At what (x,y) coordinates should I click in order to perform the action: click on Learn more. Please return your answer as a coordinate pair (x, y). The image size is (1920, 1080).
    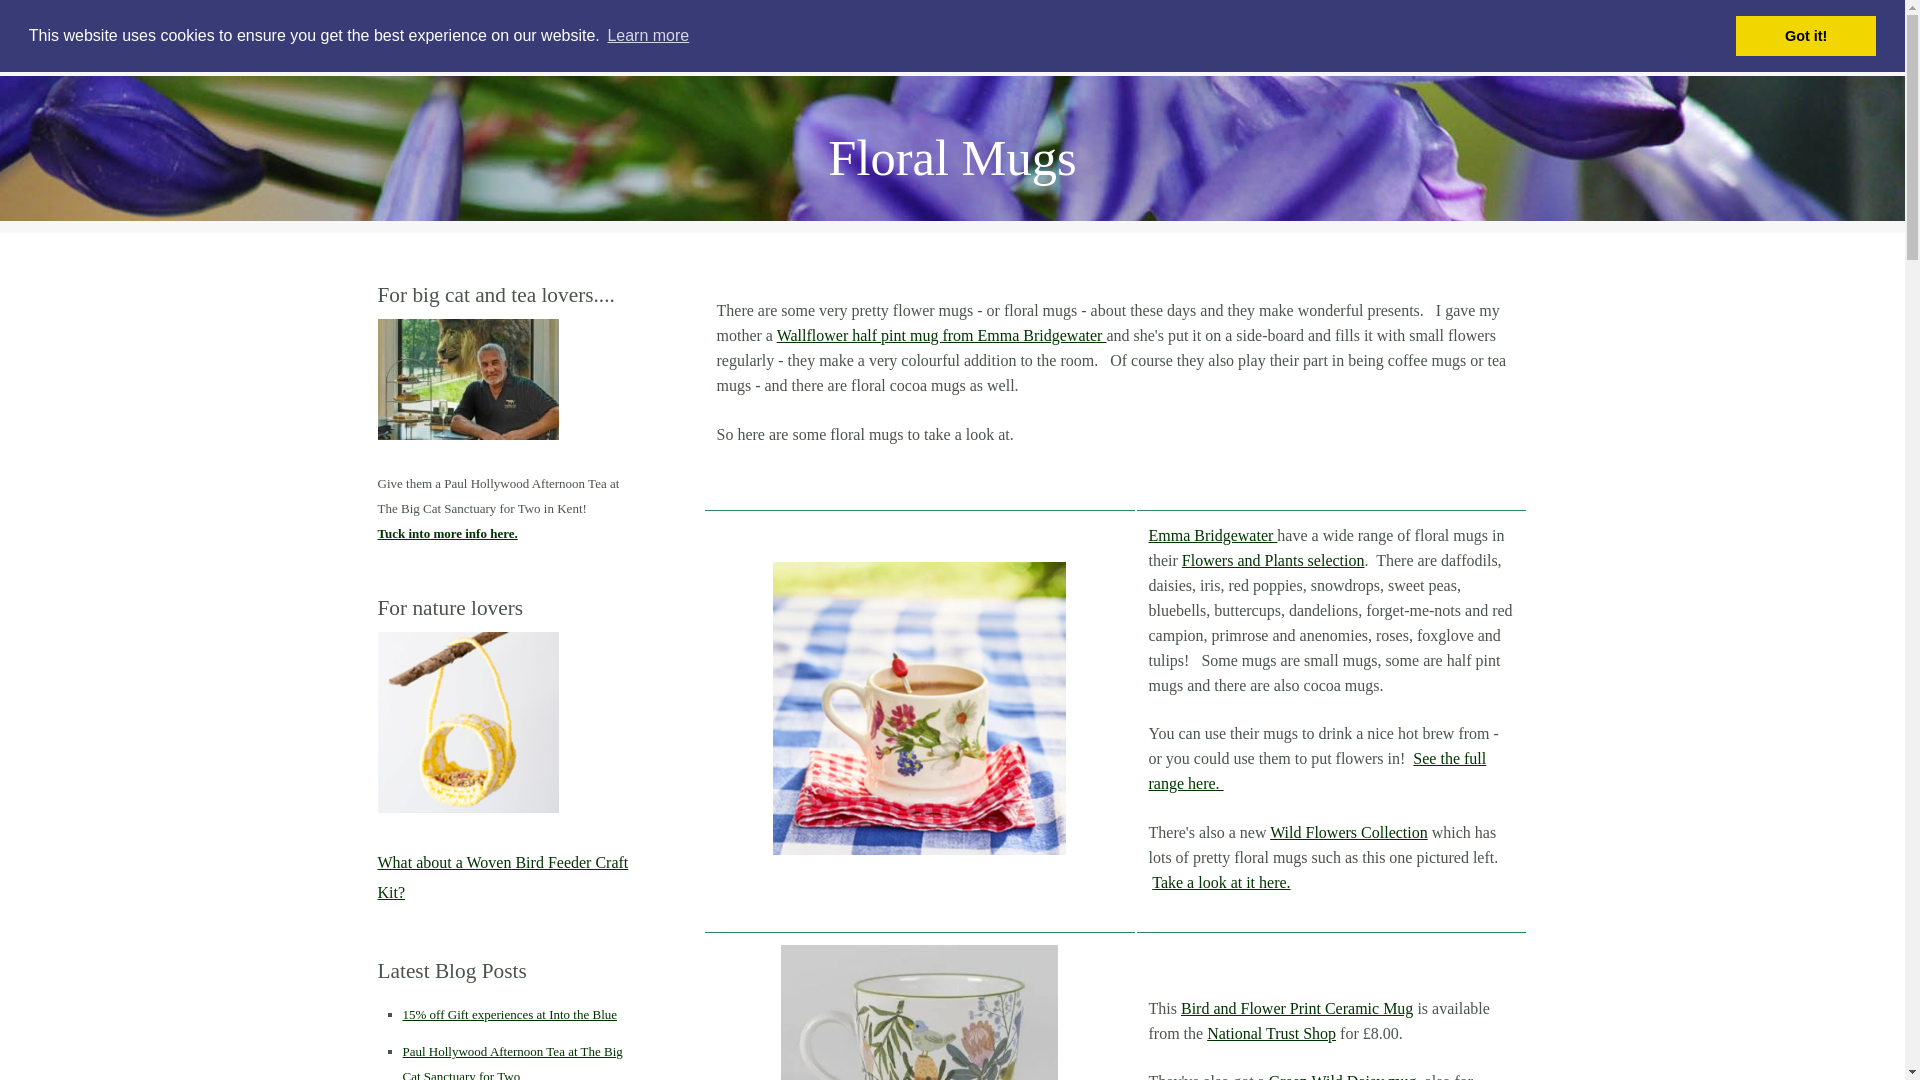
    Looking at the image, I should click on (648, 35).